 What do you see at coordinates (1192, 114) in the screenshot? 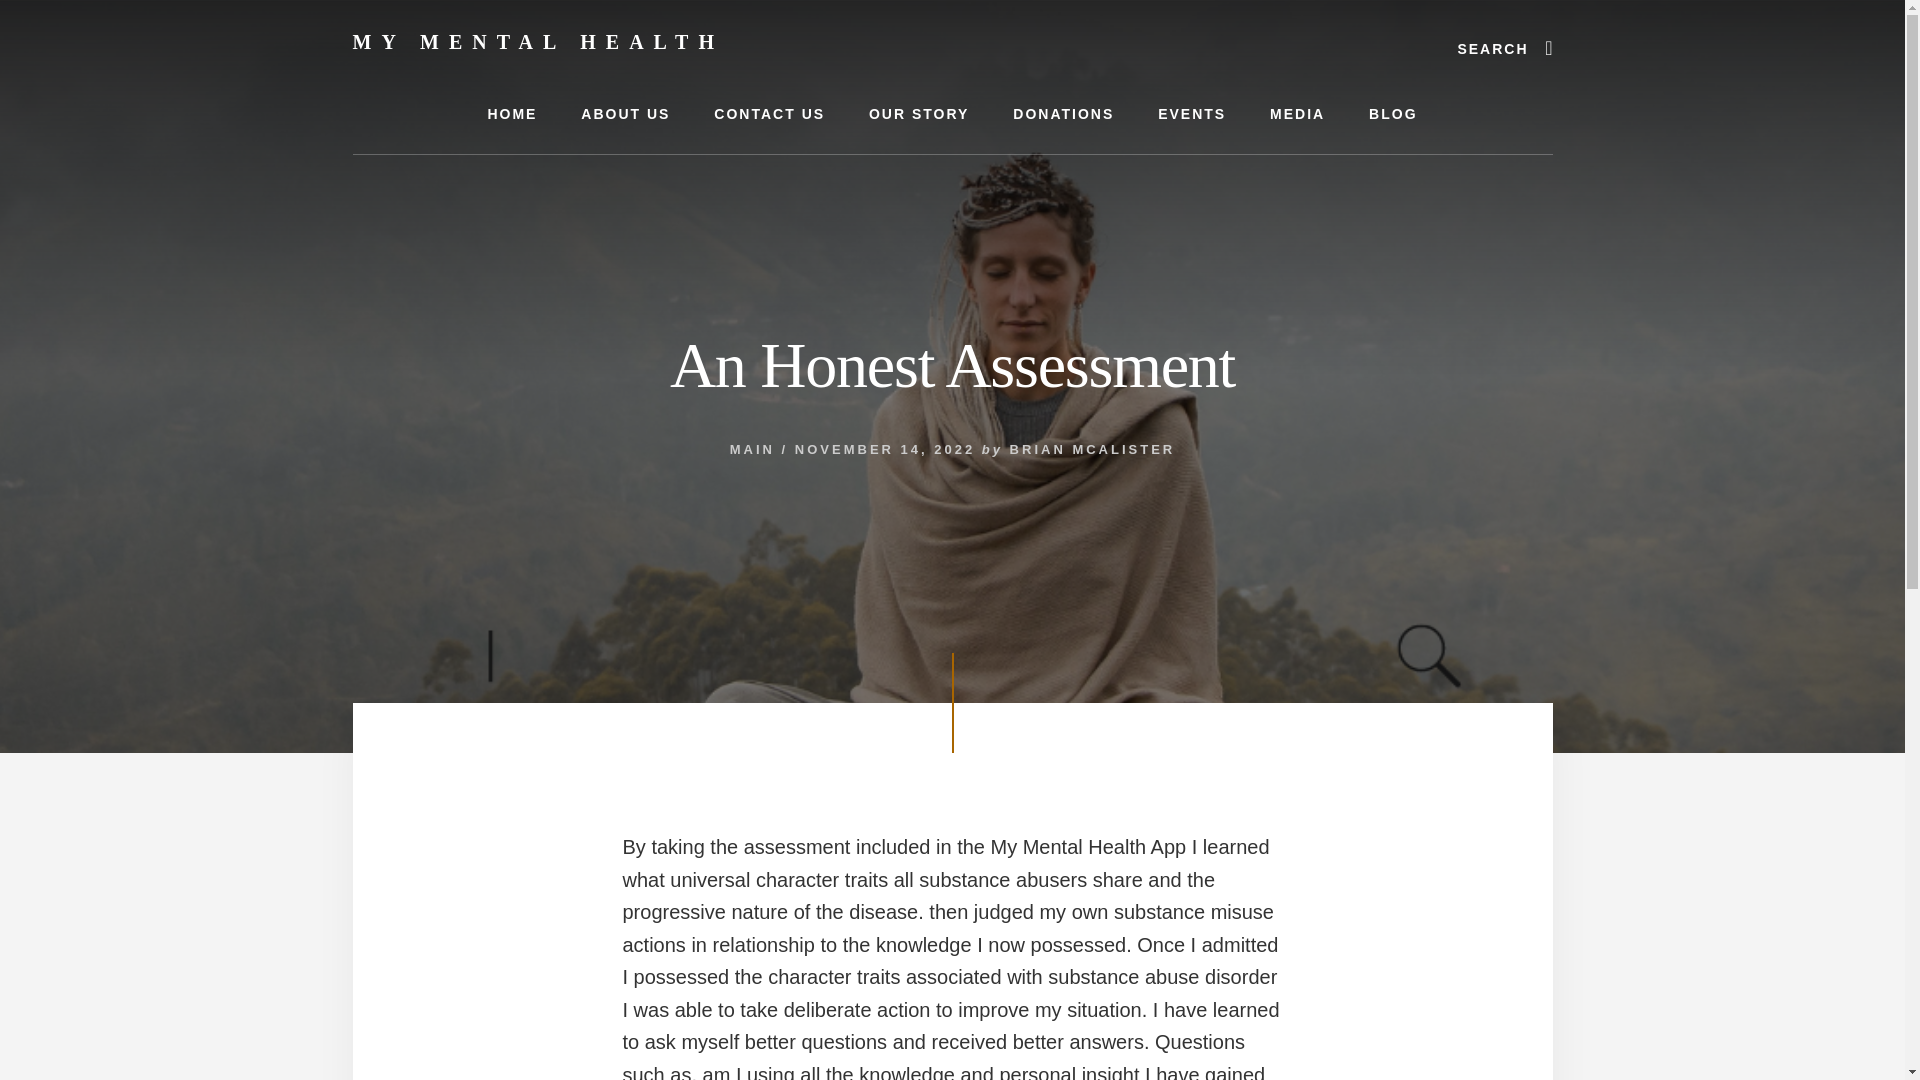
I see `EVENTS` at bounding box center [1192, 114].